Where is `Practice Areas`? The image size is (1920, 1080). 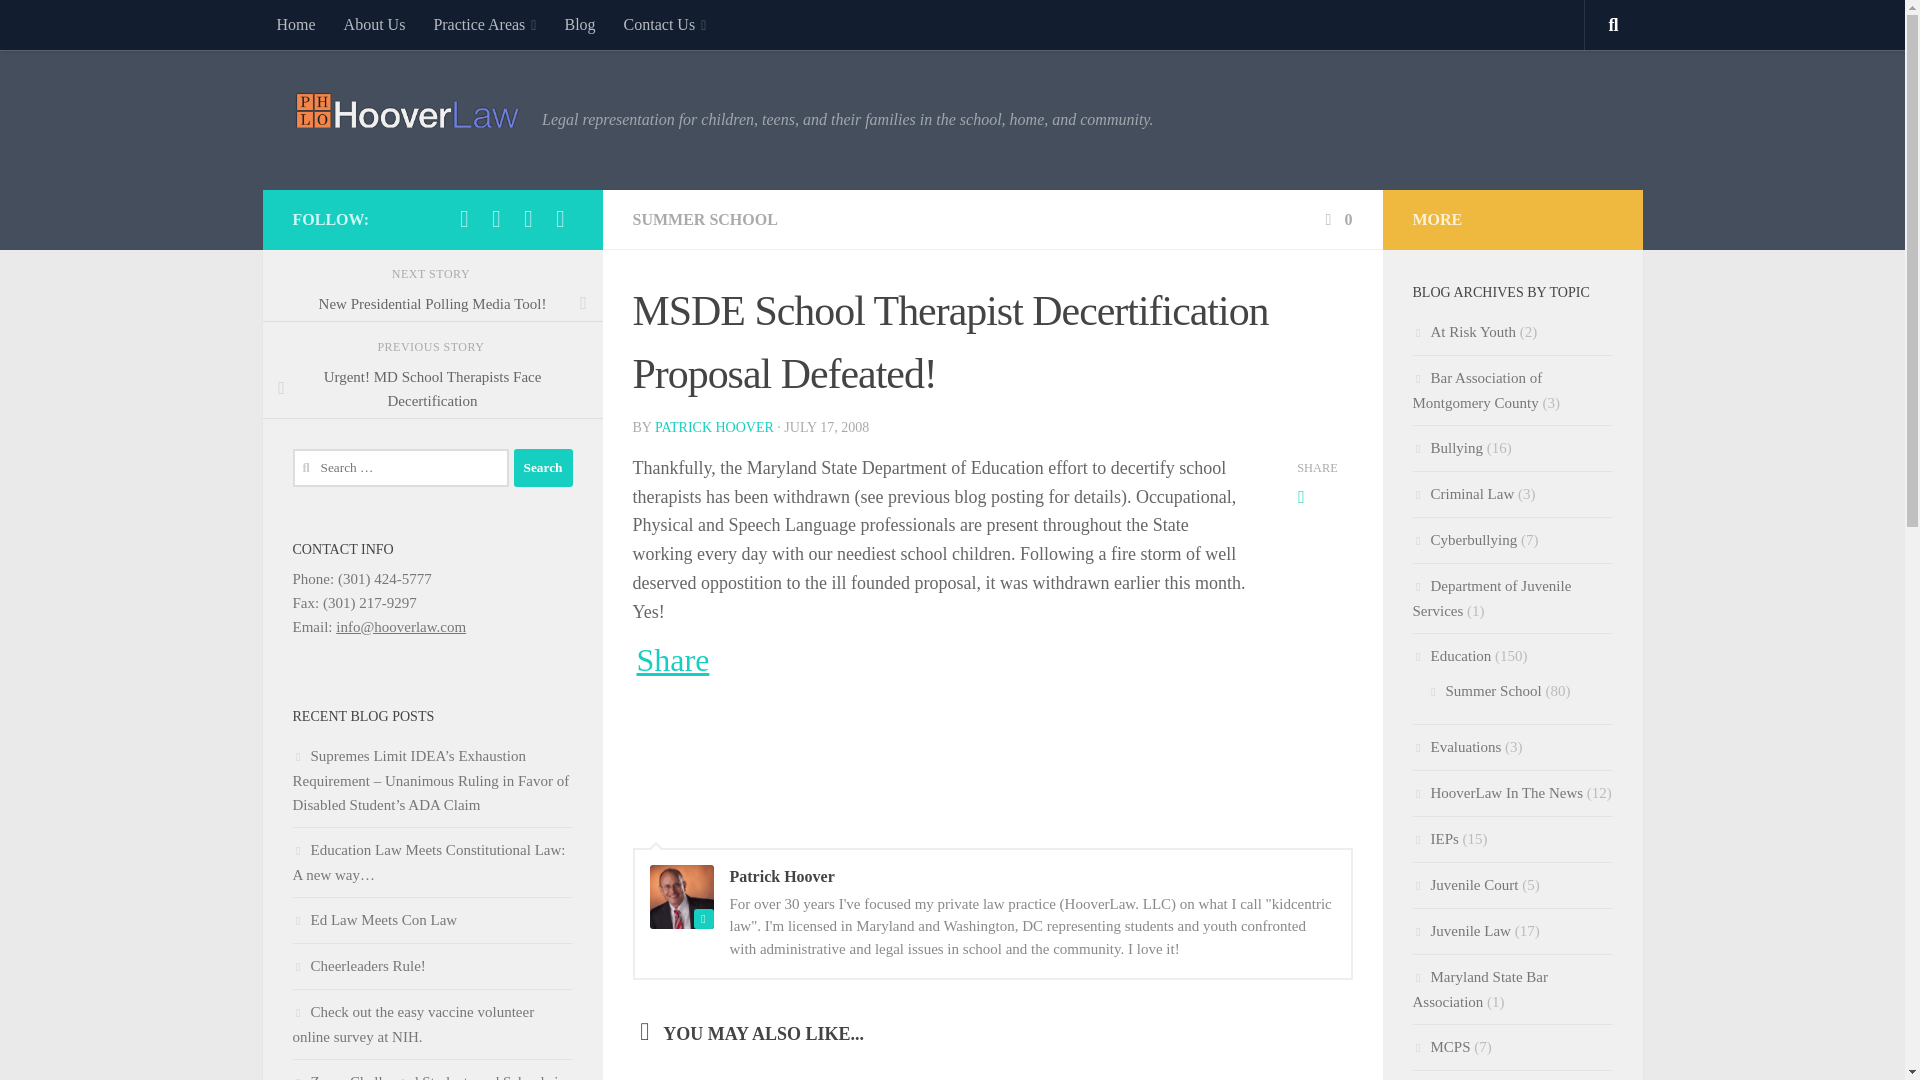
Practice Areas is located at coordinates (484, 24).